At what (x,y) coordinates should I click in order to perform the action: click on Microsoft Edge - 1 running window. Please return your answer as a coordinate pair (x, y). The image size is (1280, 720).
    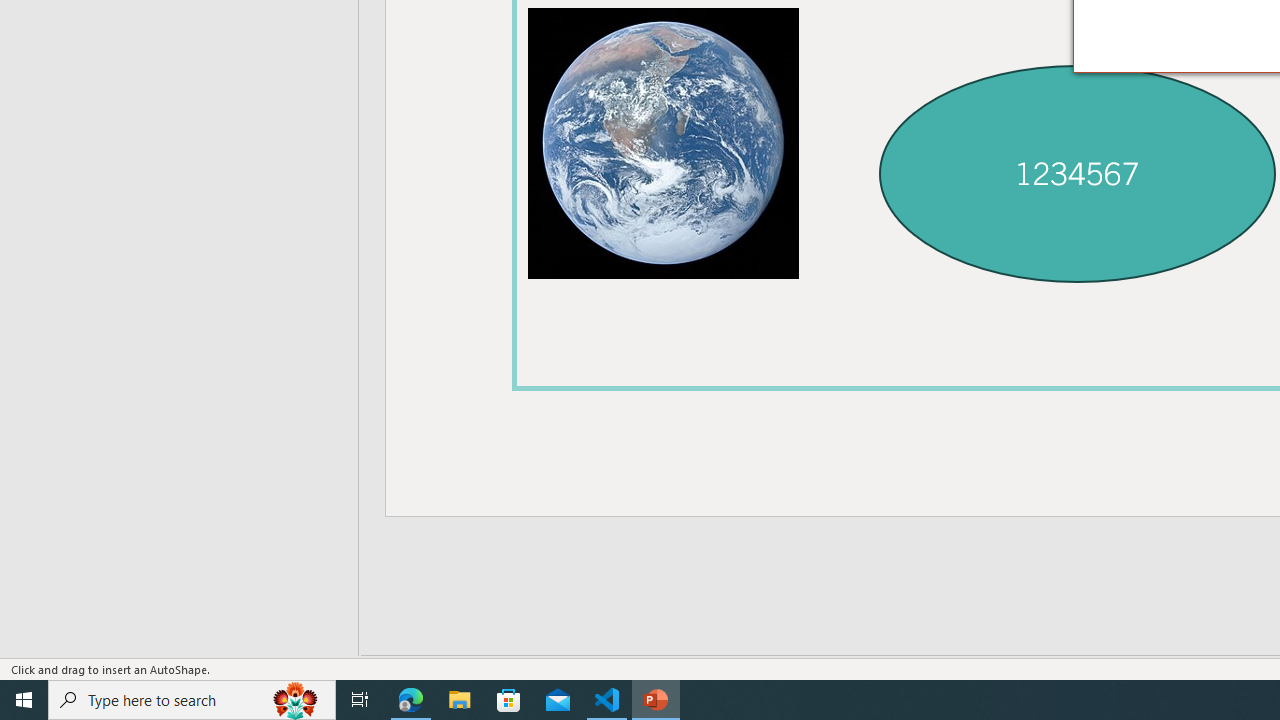
    Looking at the image, I should click on (411, 700).